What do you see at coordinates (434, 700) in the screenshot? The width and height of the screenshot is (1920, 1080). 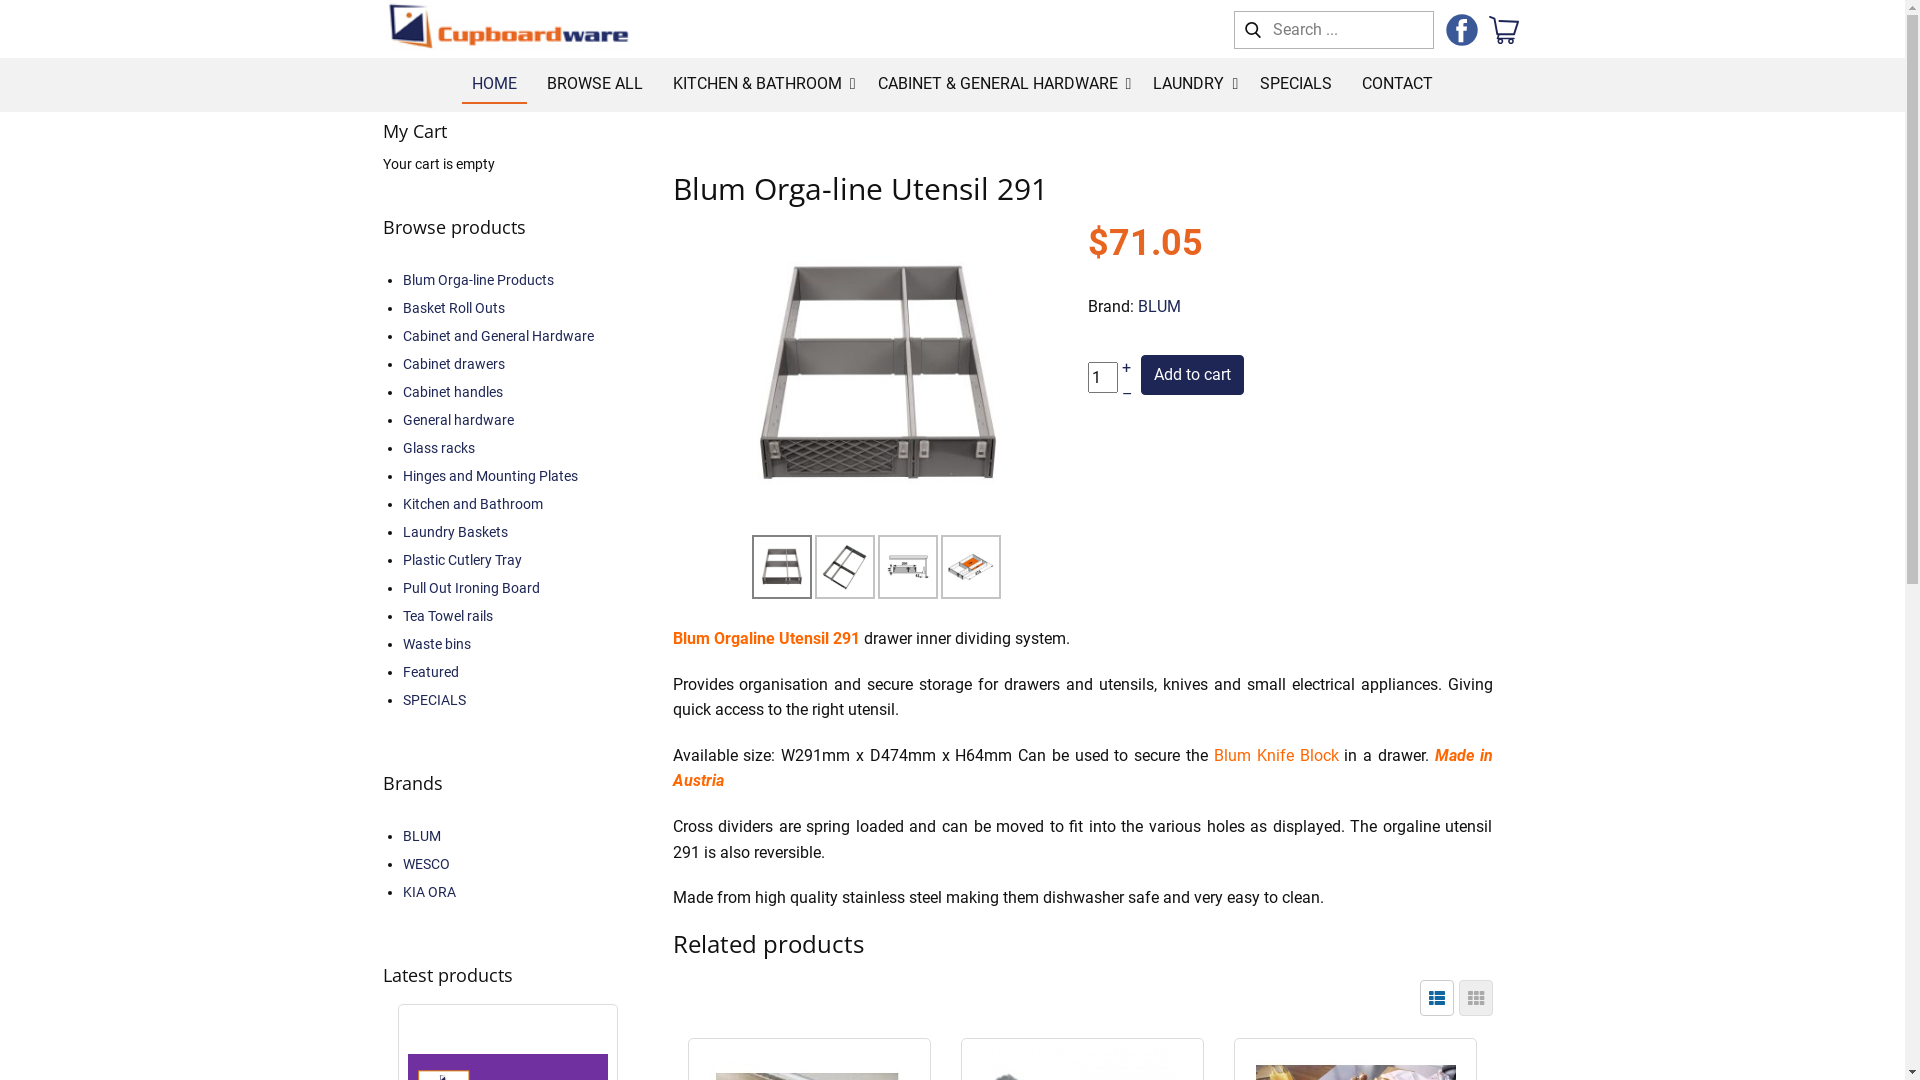 I see `SPECIALS` at bounding box center [434, 700].